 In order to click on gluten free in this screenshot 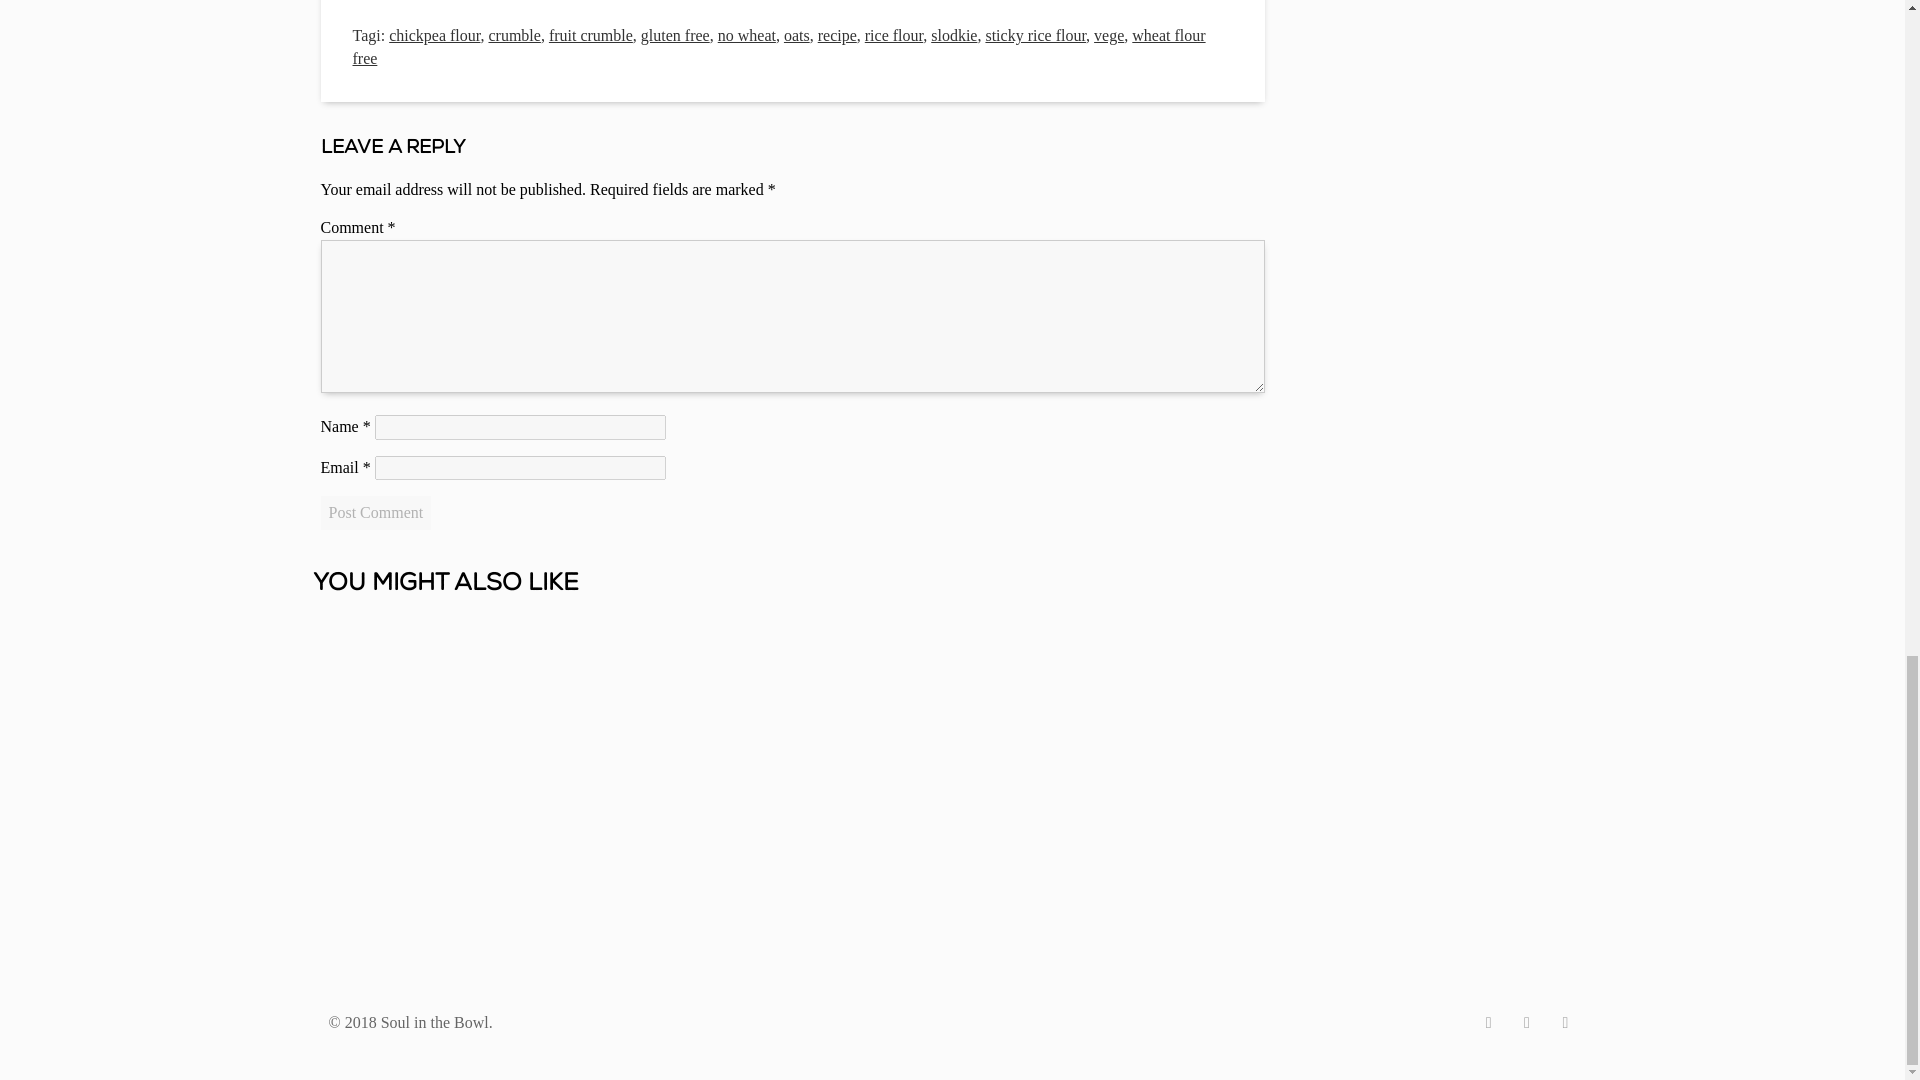, I will do `click(676, 36)`.